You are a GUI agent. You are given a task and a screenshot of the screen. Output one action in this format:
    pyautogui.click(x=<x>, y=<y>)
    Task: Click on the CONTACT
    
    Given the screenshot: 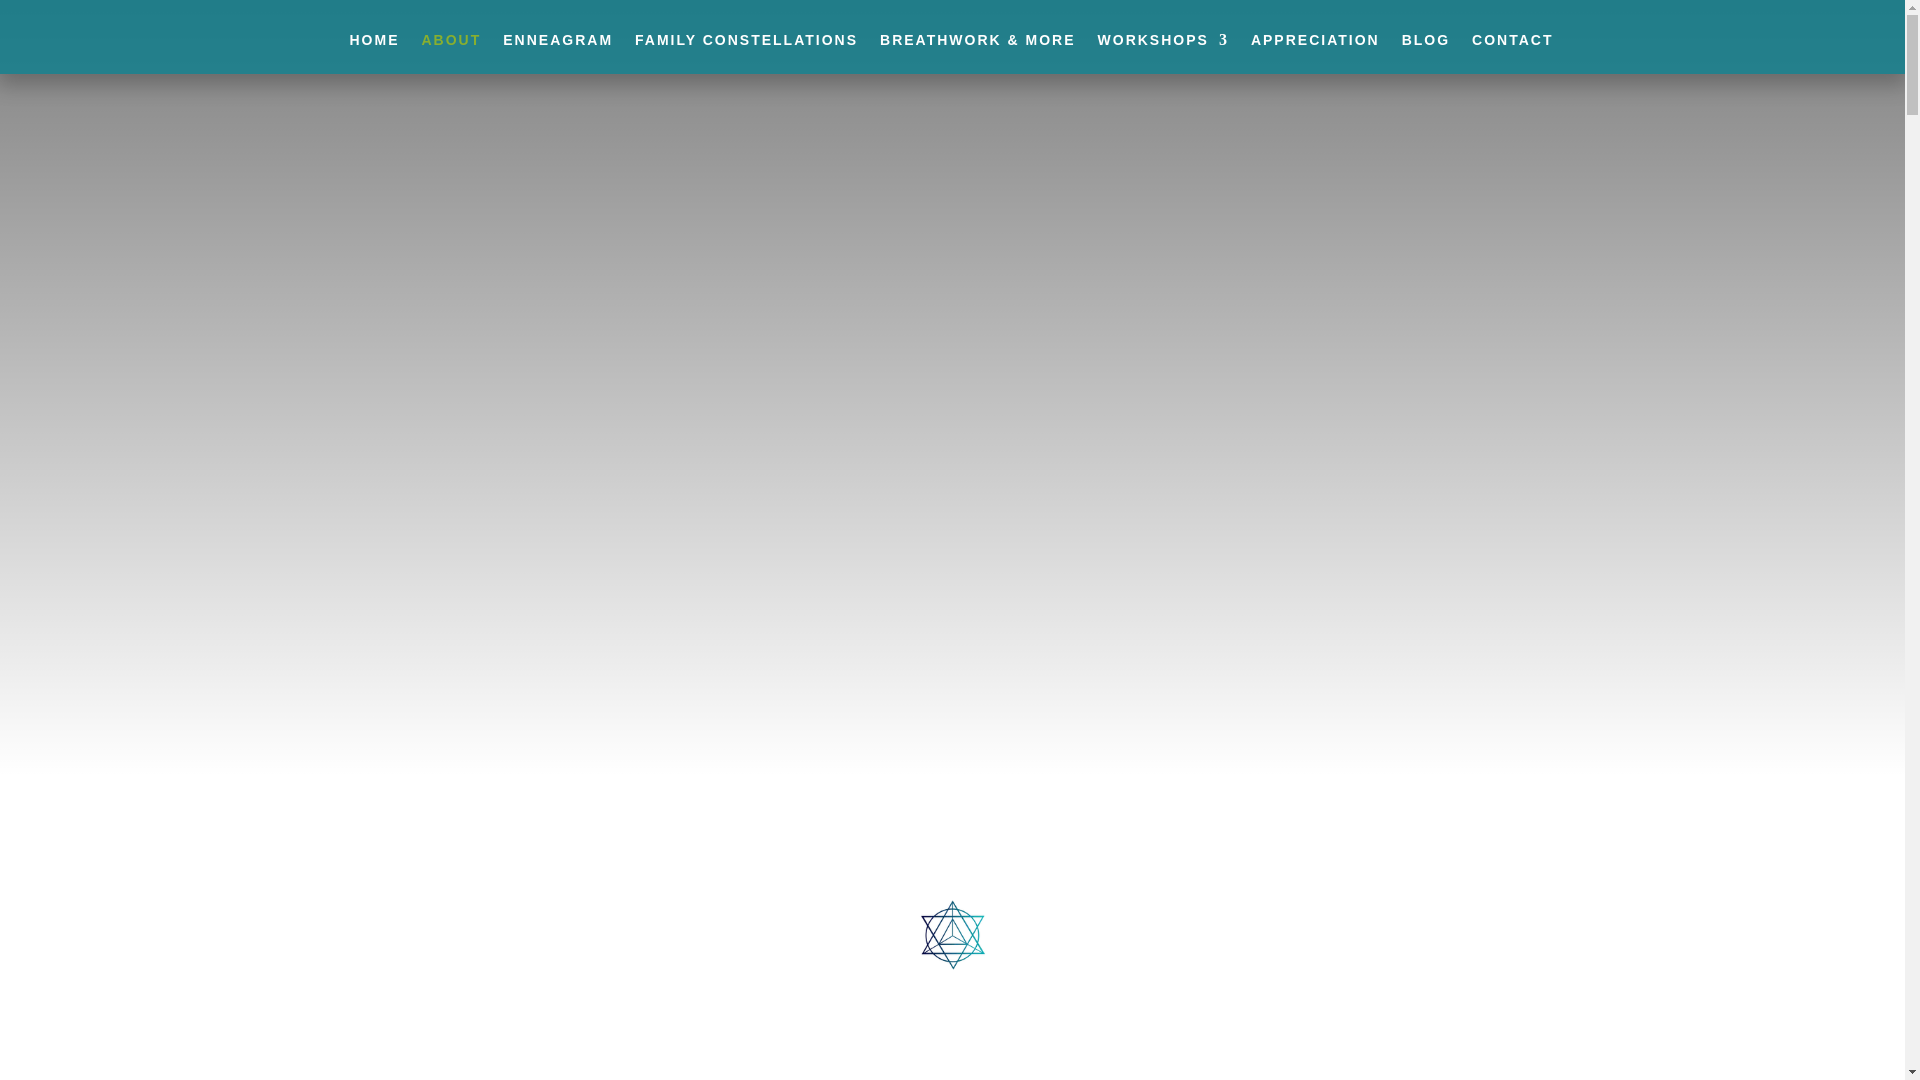 What is the action you would take?
    pyautogui.click(x=1512, y=54)
    